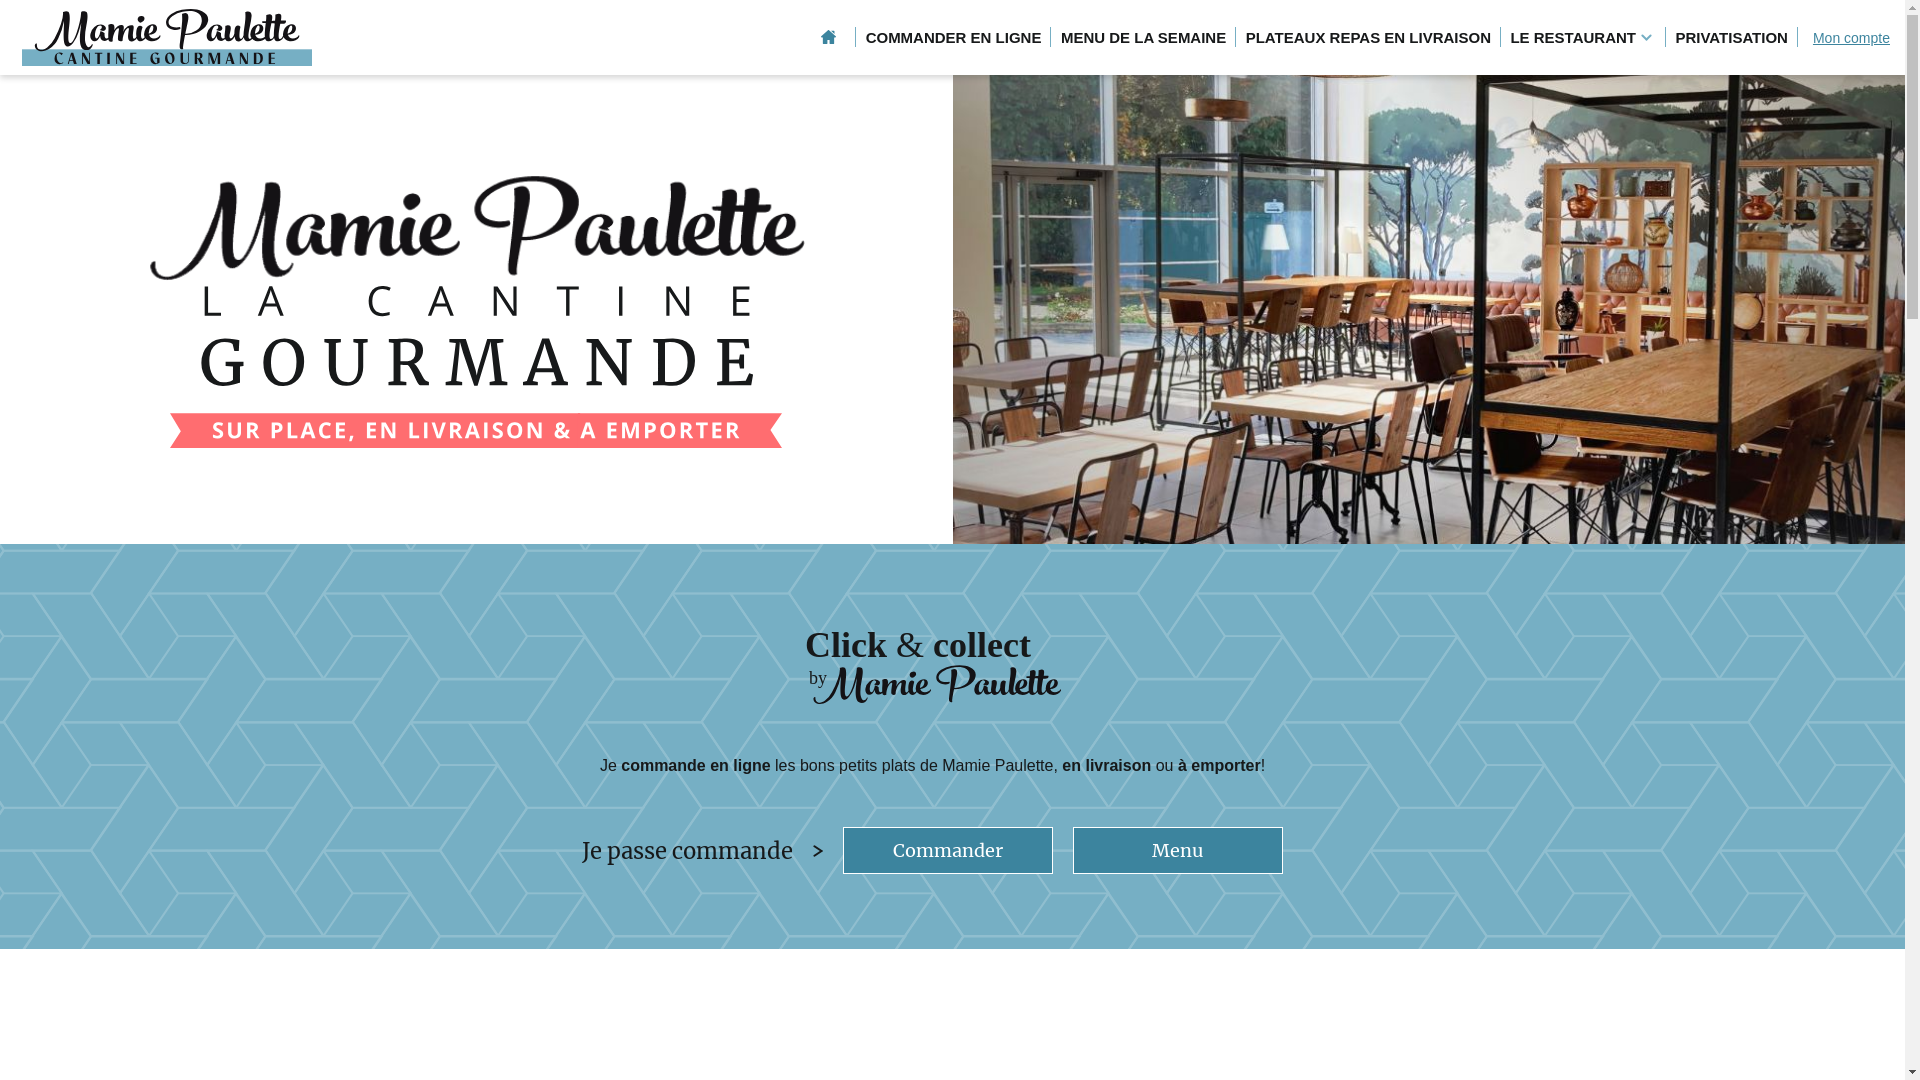  I want to click on Commander, so click(948, 850).